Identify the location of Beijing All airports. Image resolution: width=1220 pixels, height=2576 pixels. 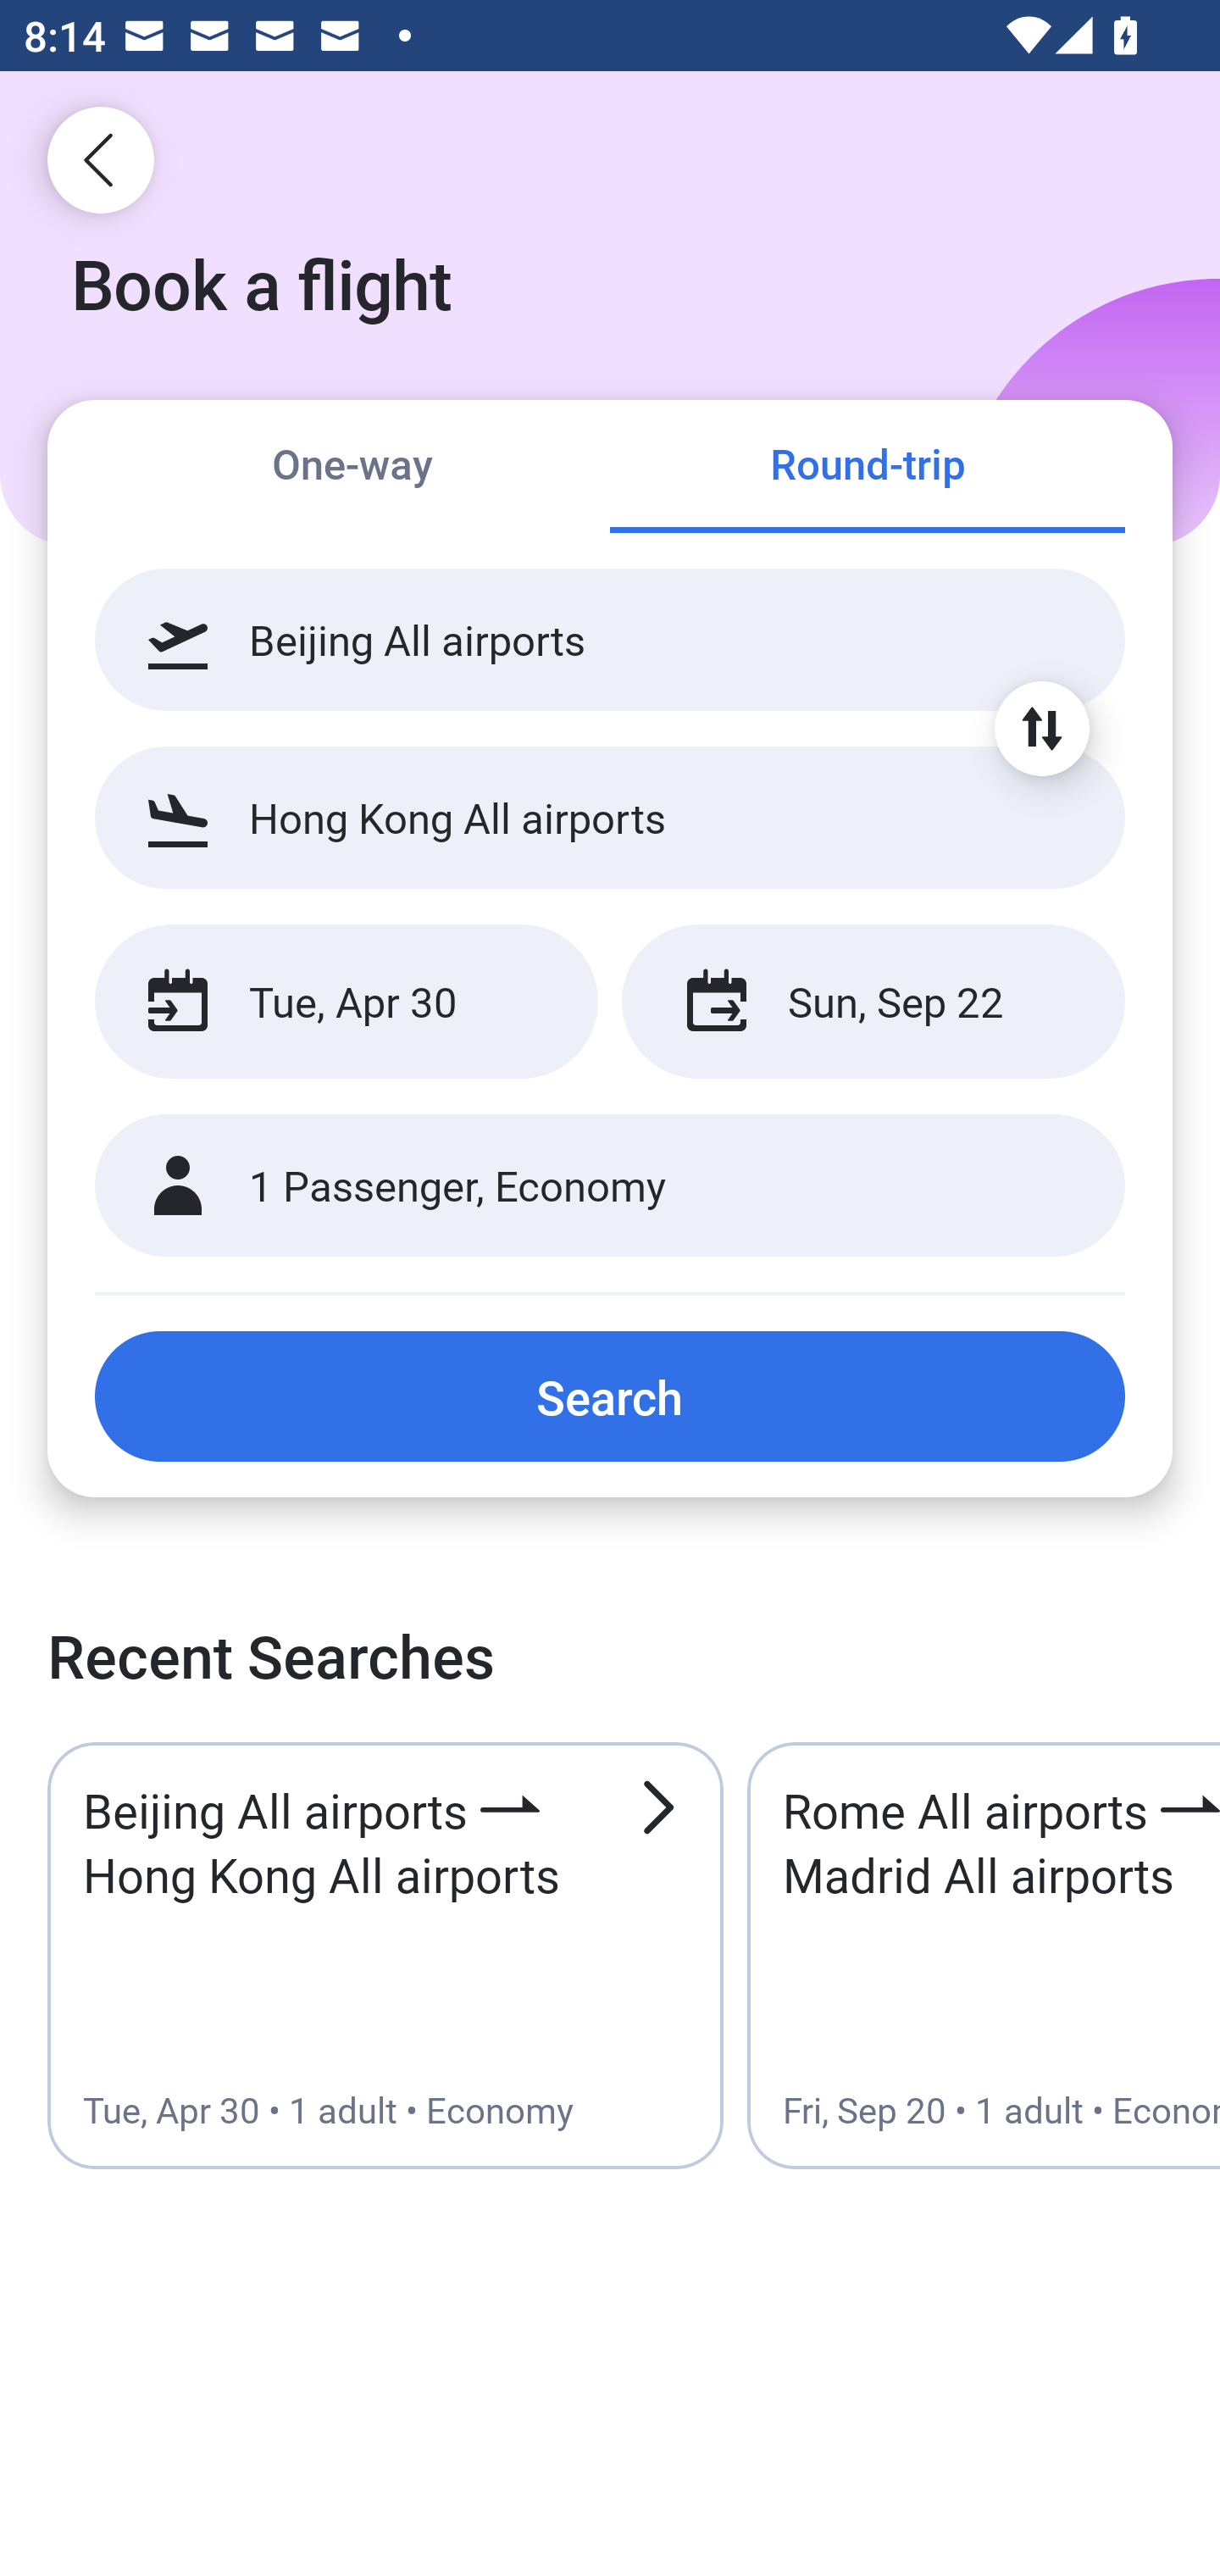
(610, 640).